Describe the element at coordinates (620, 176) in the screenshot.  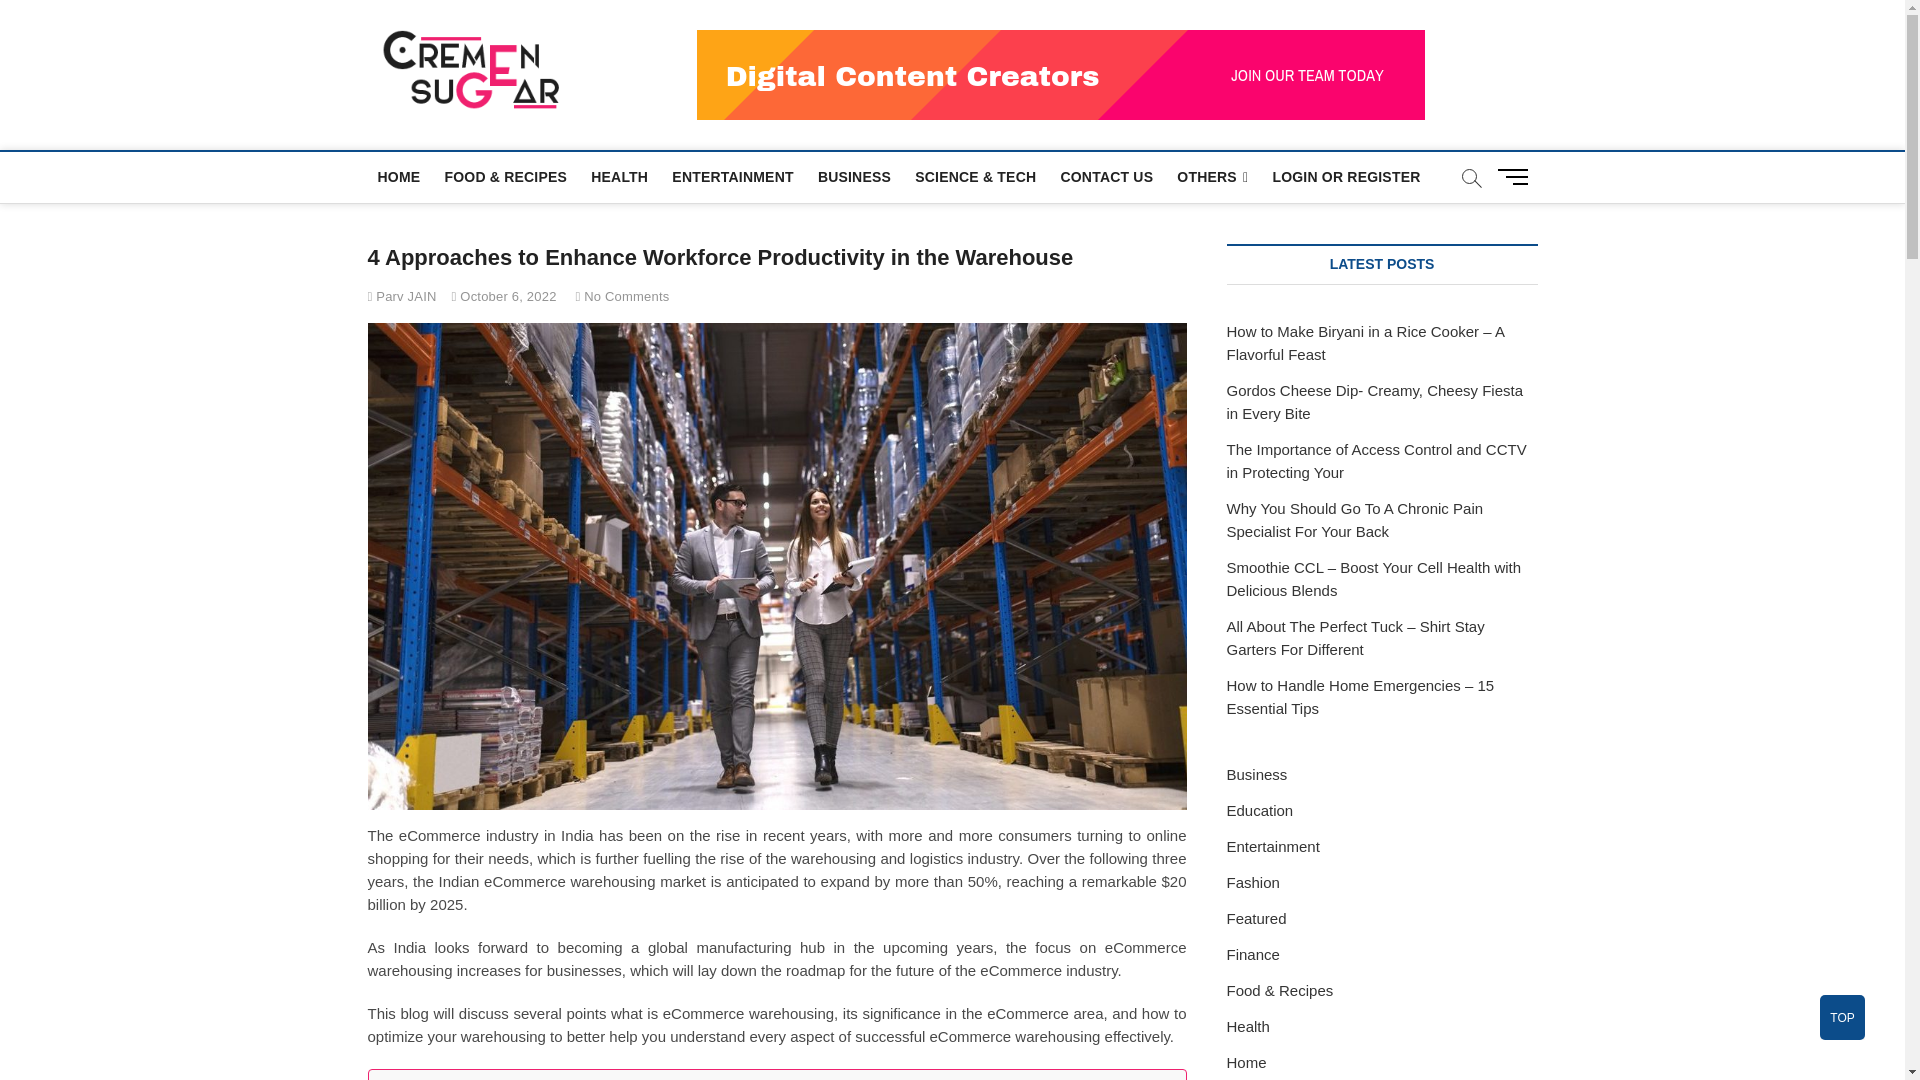
I see `HEALTH` at that location.